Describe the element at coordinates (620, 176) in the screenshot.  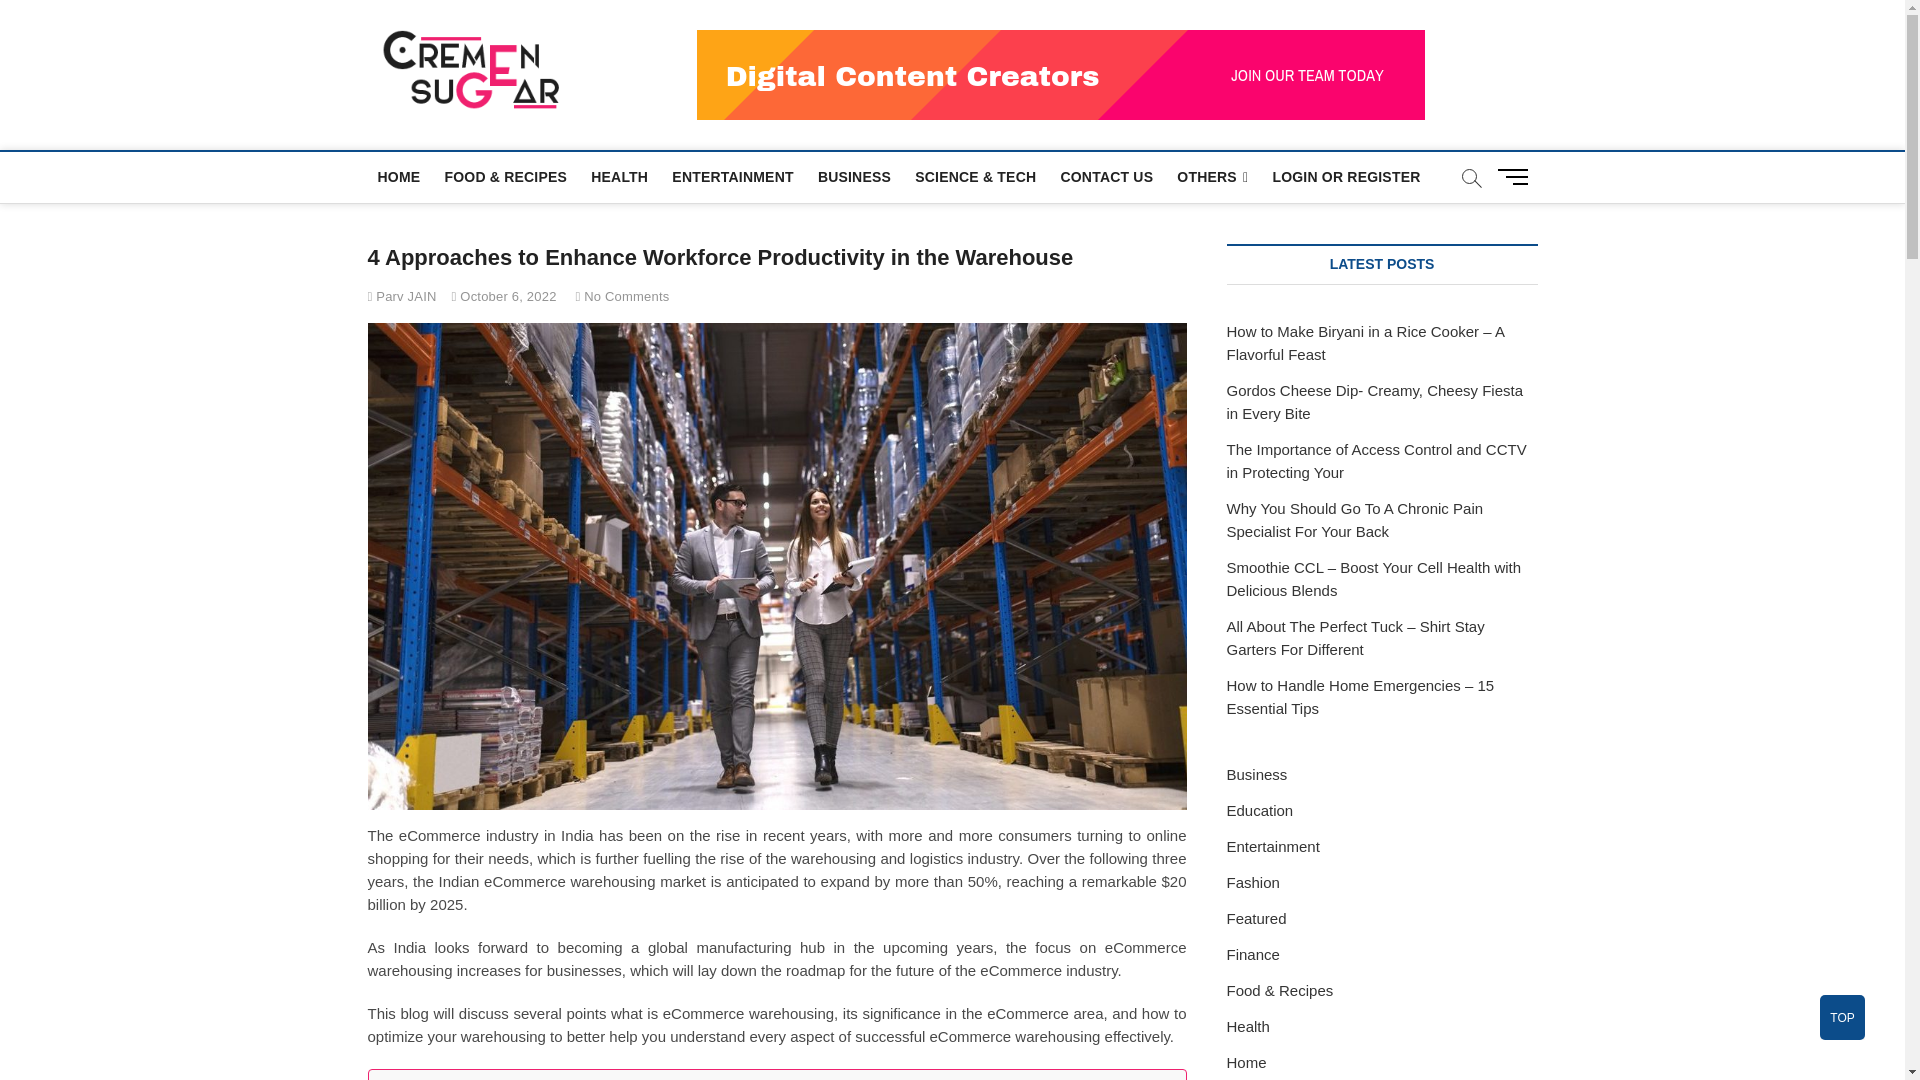
I see `HEALTH` at that location.